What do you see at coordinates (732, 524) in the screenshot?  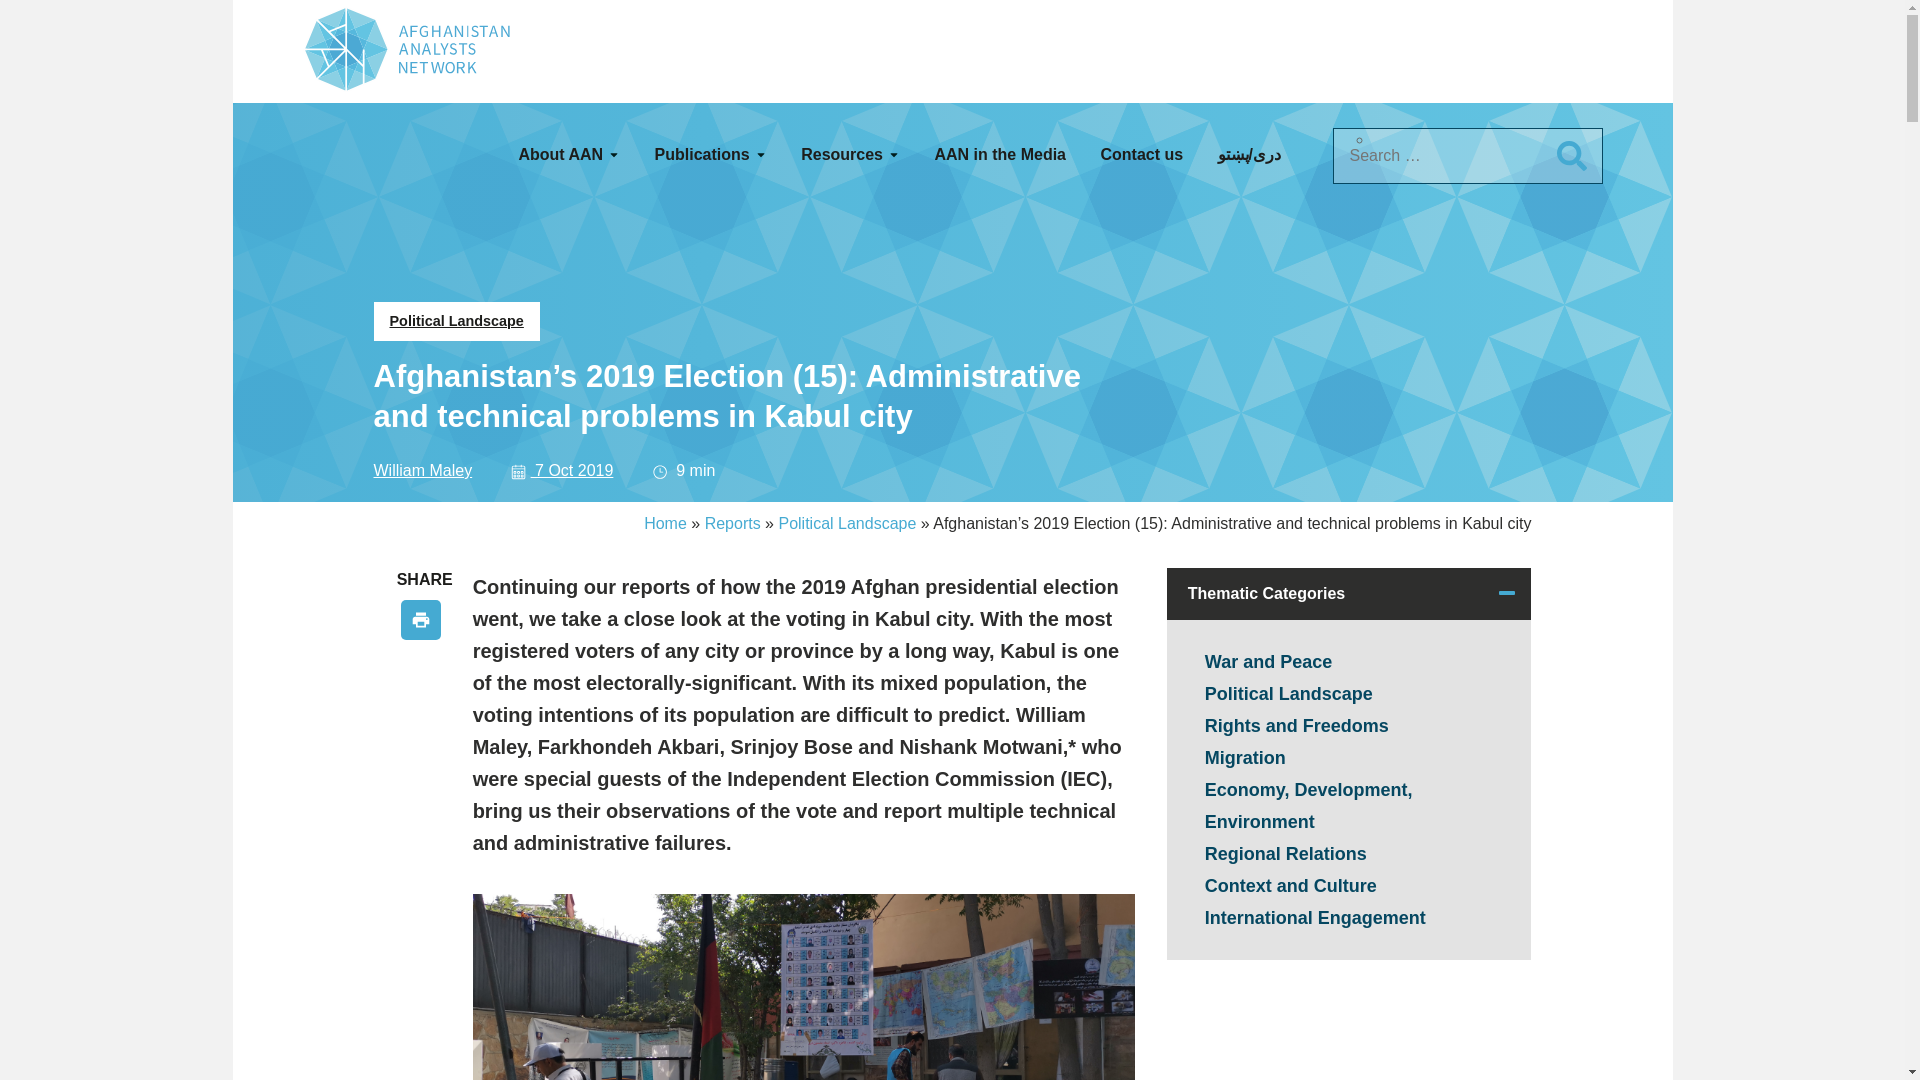 I see `Reports` at bounding box center [732, 524].